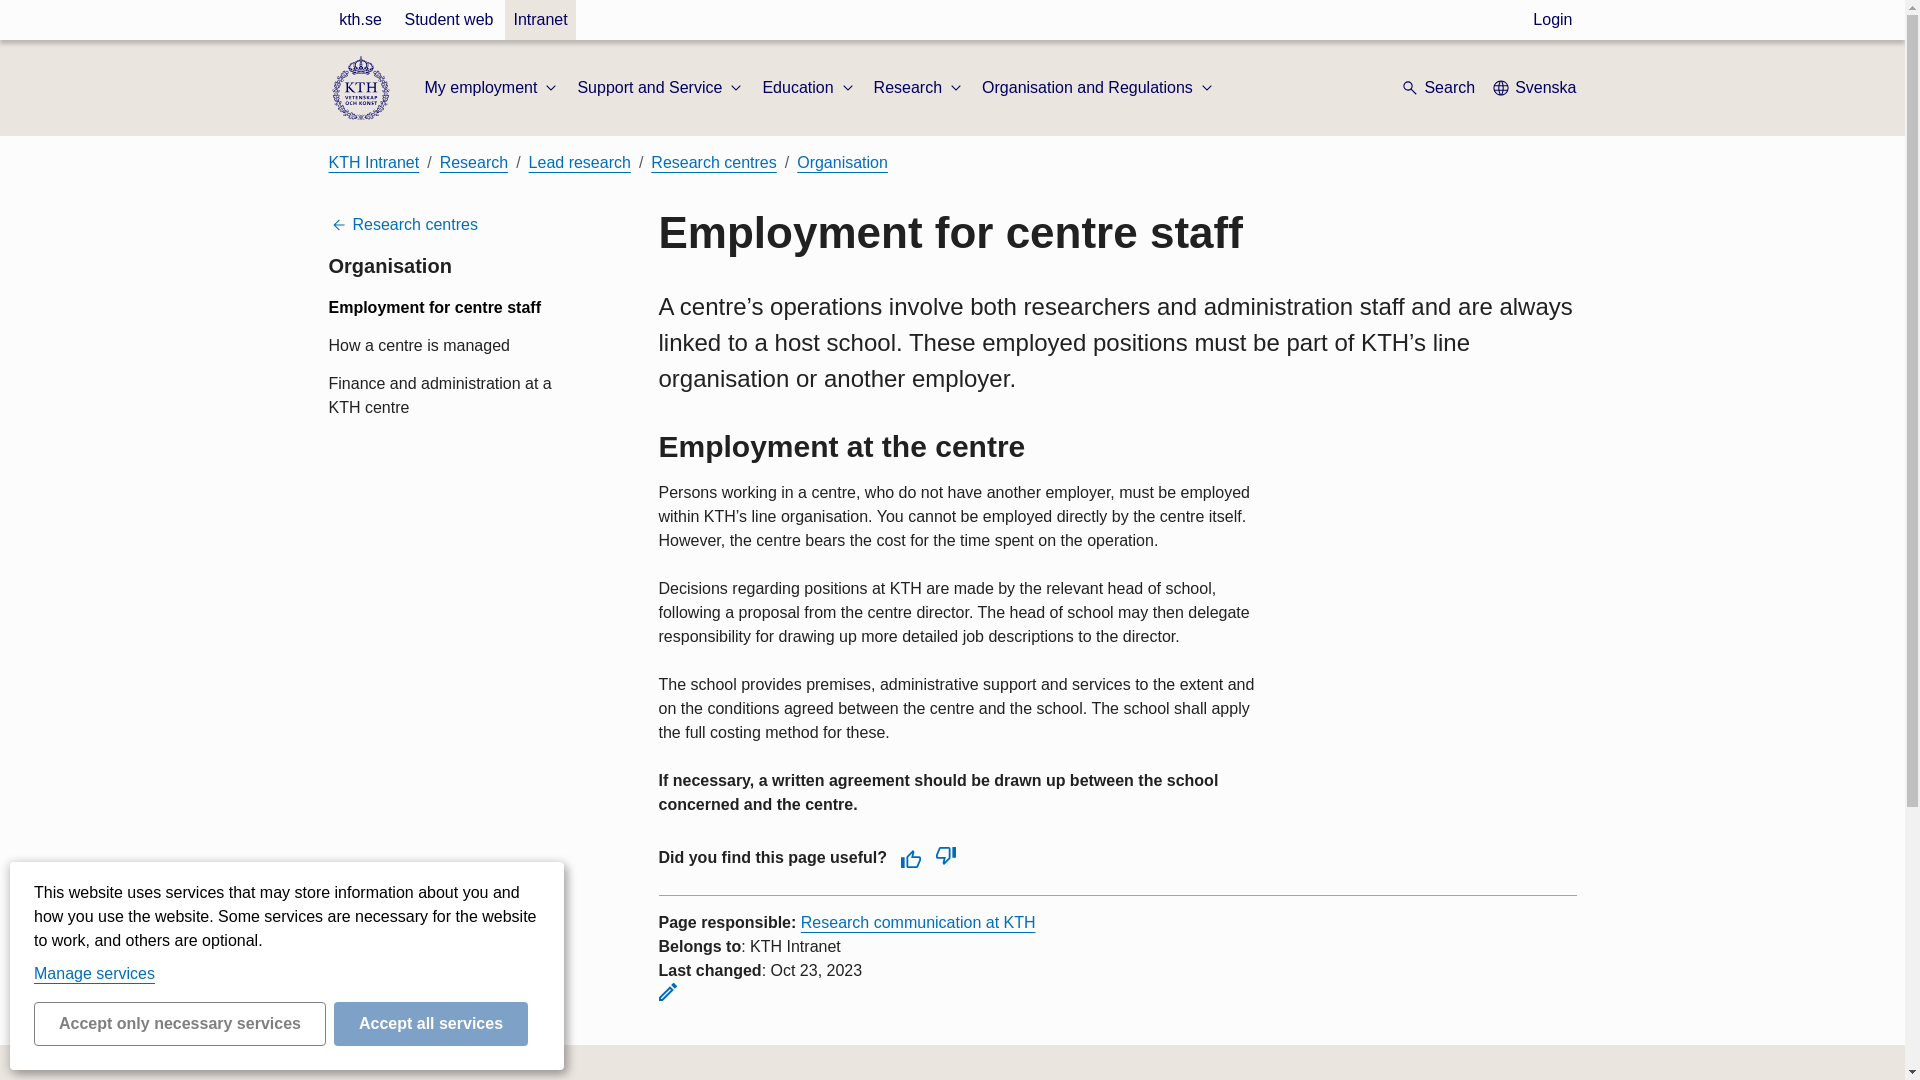  Describe the element at coordinates (448, 20) in the screenshot. I see `Student web` at that location.